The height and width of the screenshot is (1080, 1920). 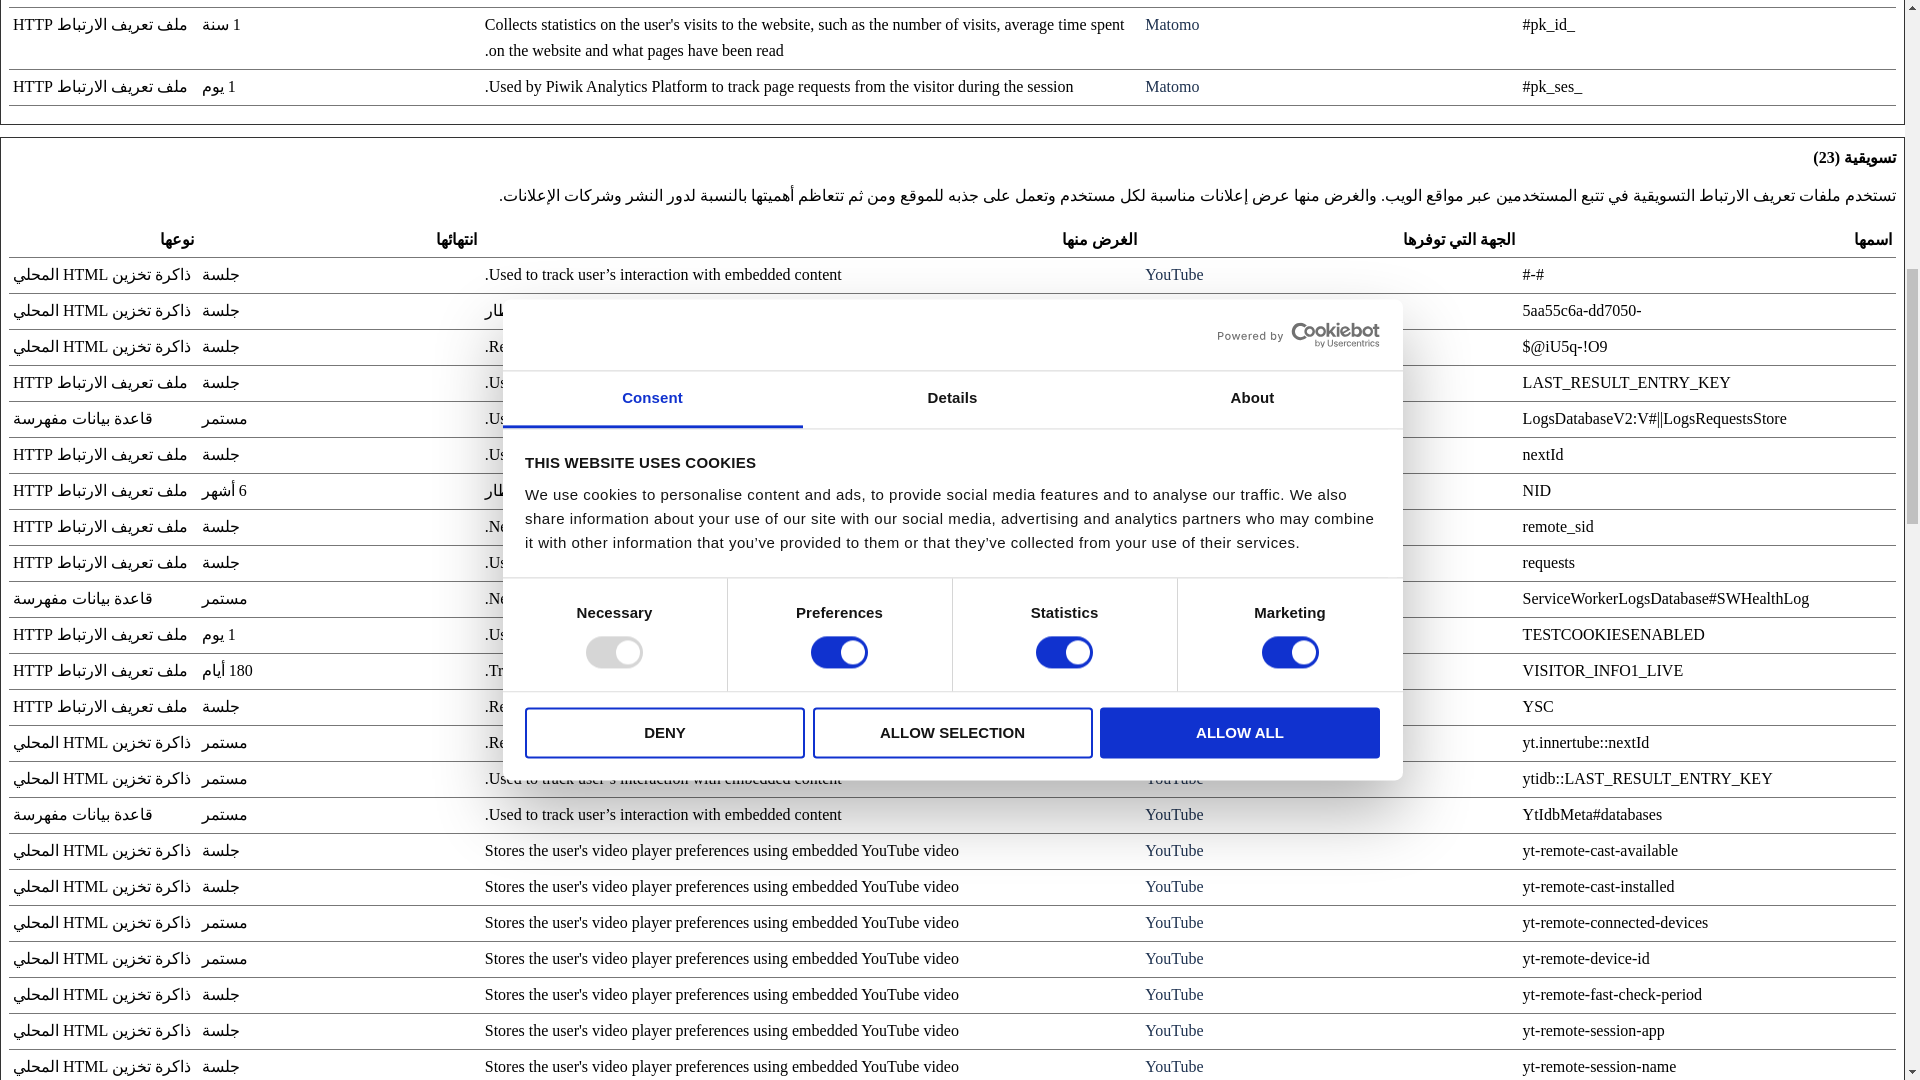 I want to click on YouTube, so click(x=1174, y=634).